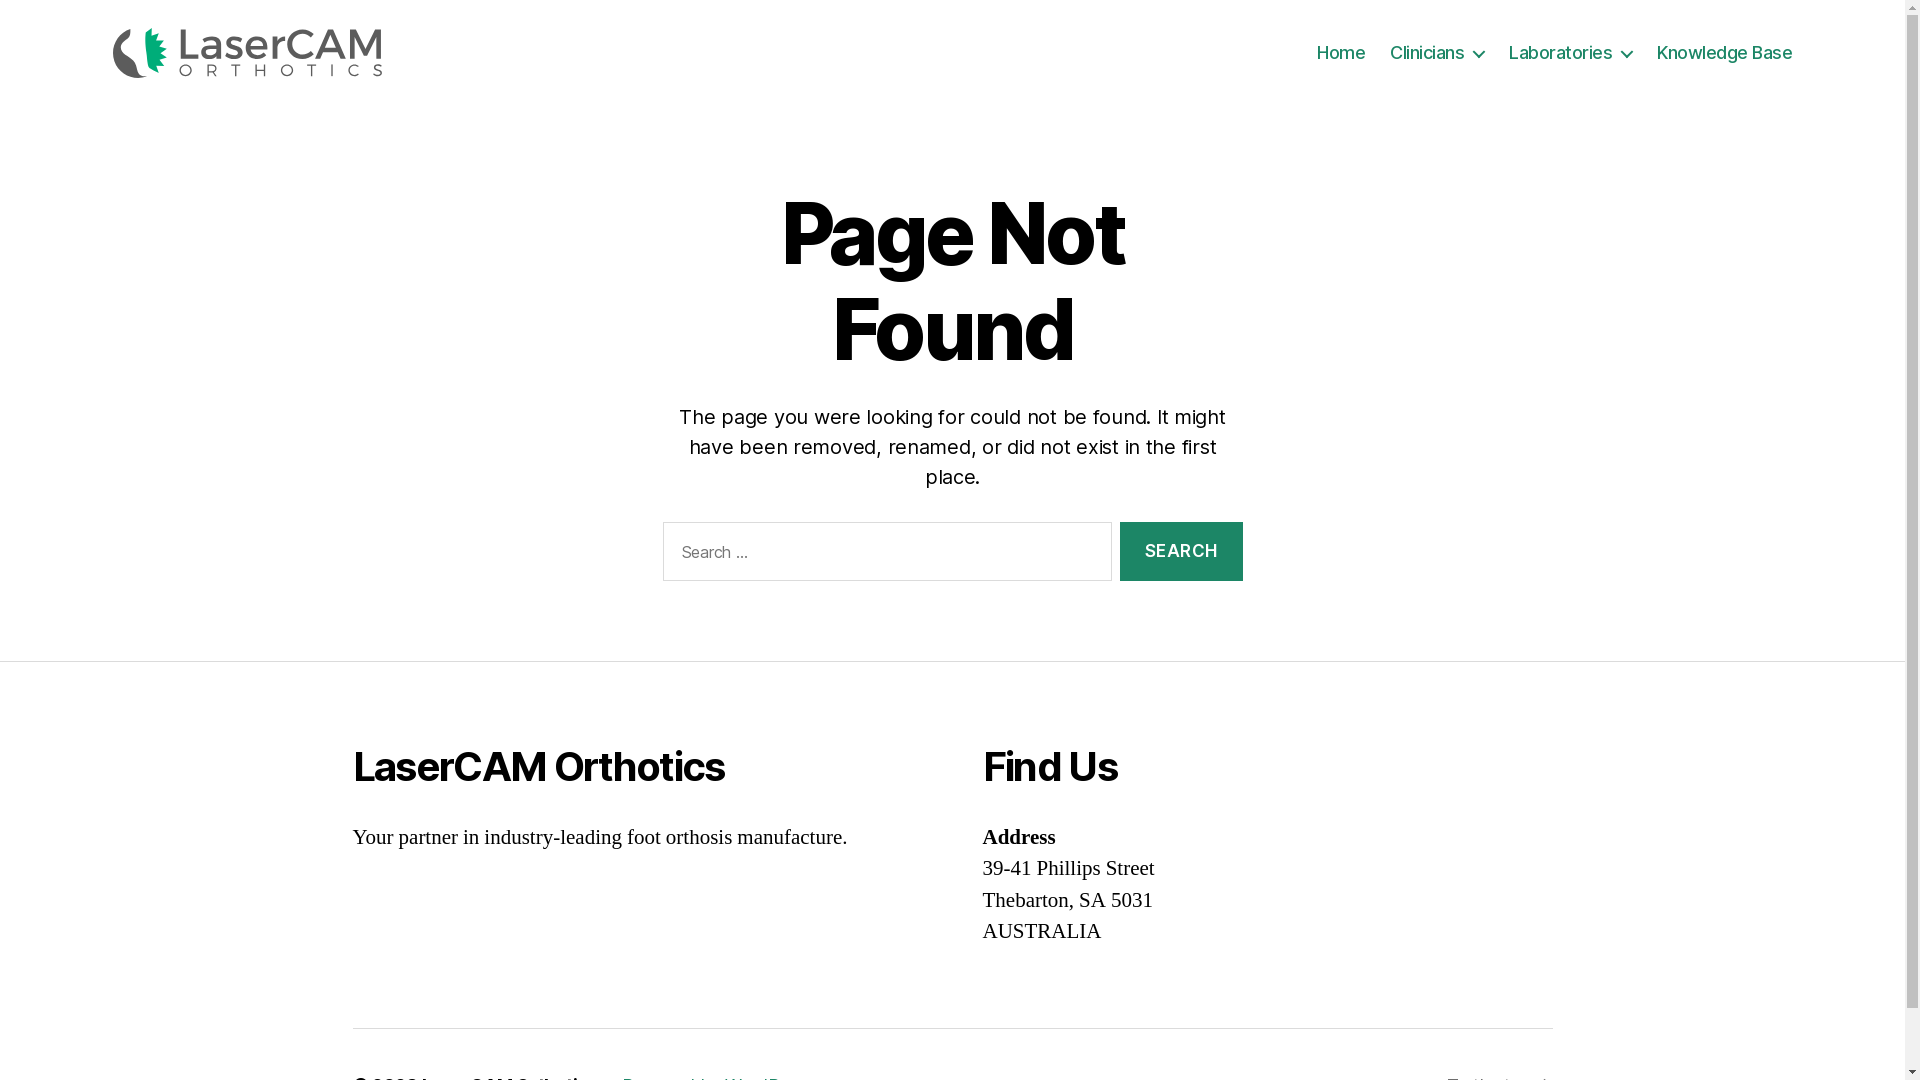 The height and width of the screenshot is (1080, 1920). I want to click on Clinicians, so click(1437, 53).